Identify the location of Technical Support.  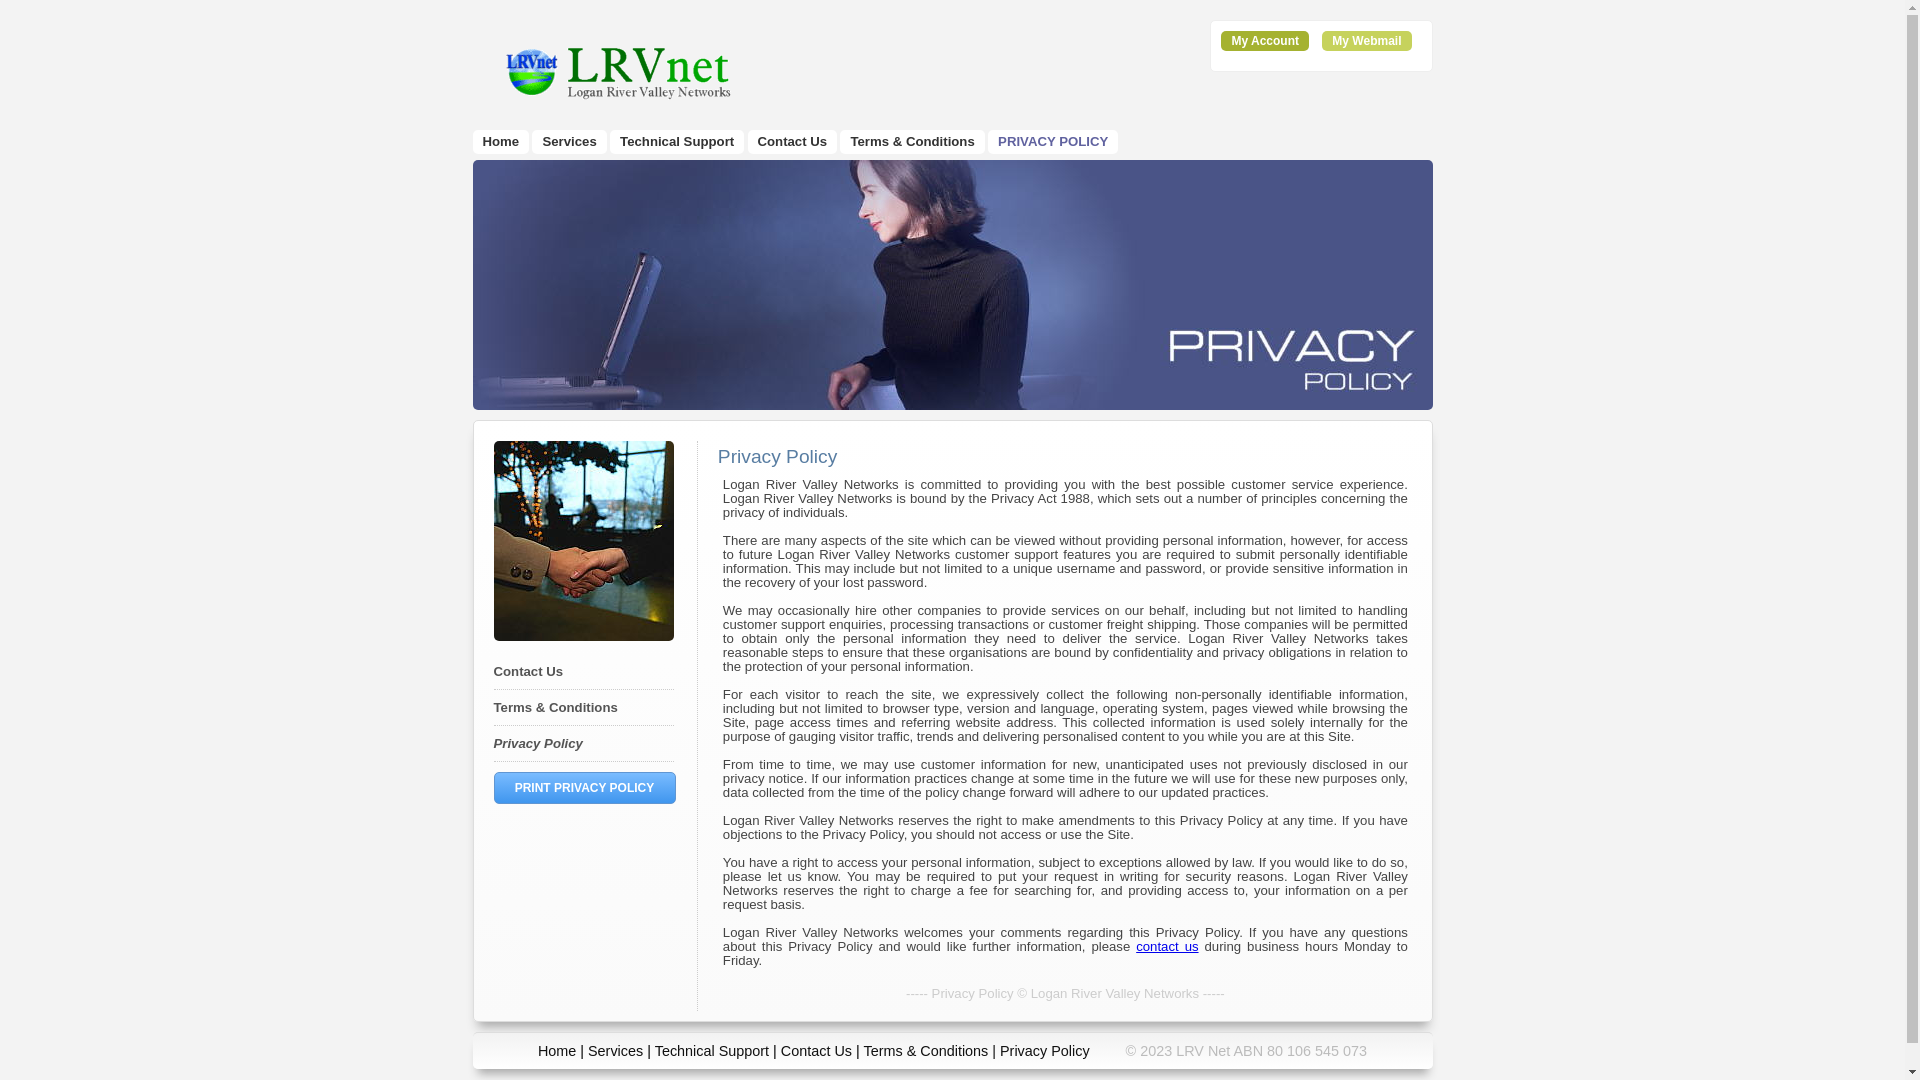
(677, 142).